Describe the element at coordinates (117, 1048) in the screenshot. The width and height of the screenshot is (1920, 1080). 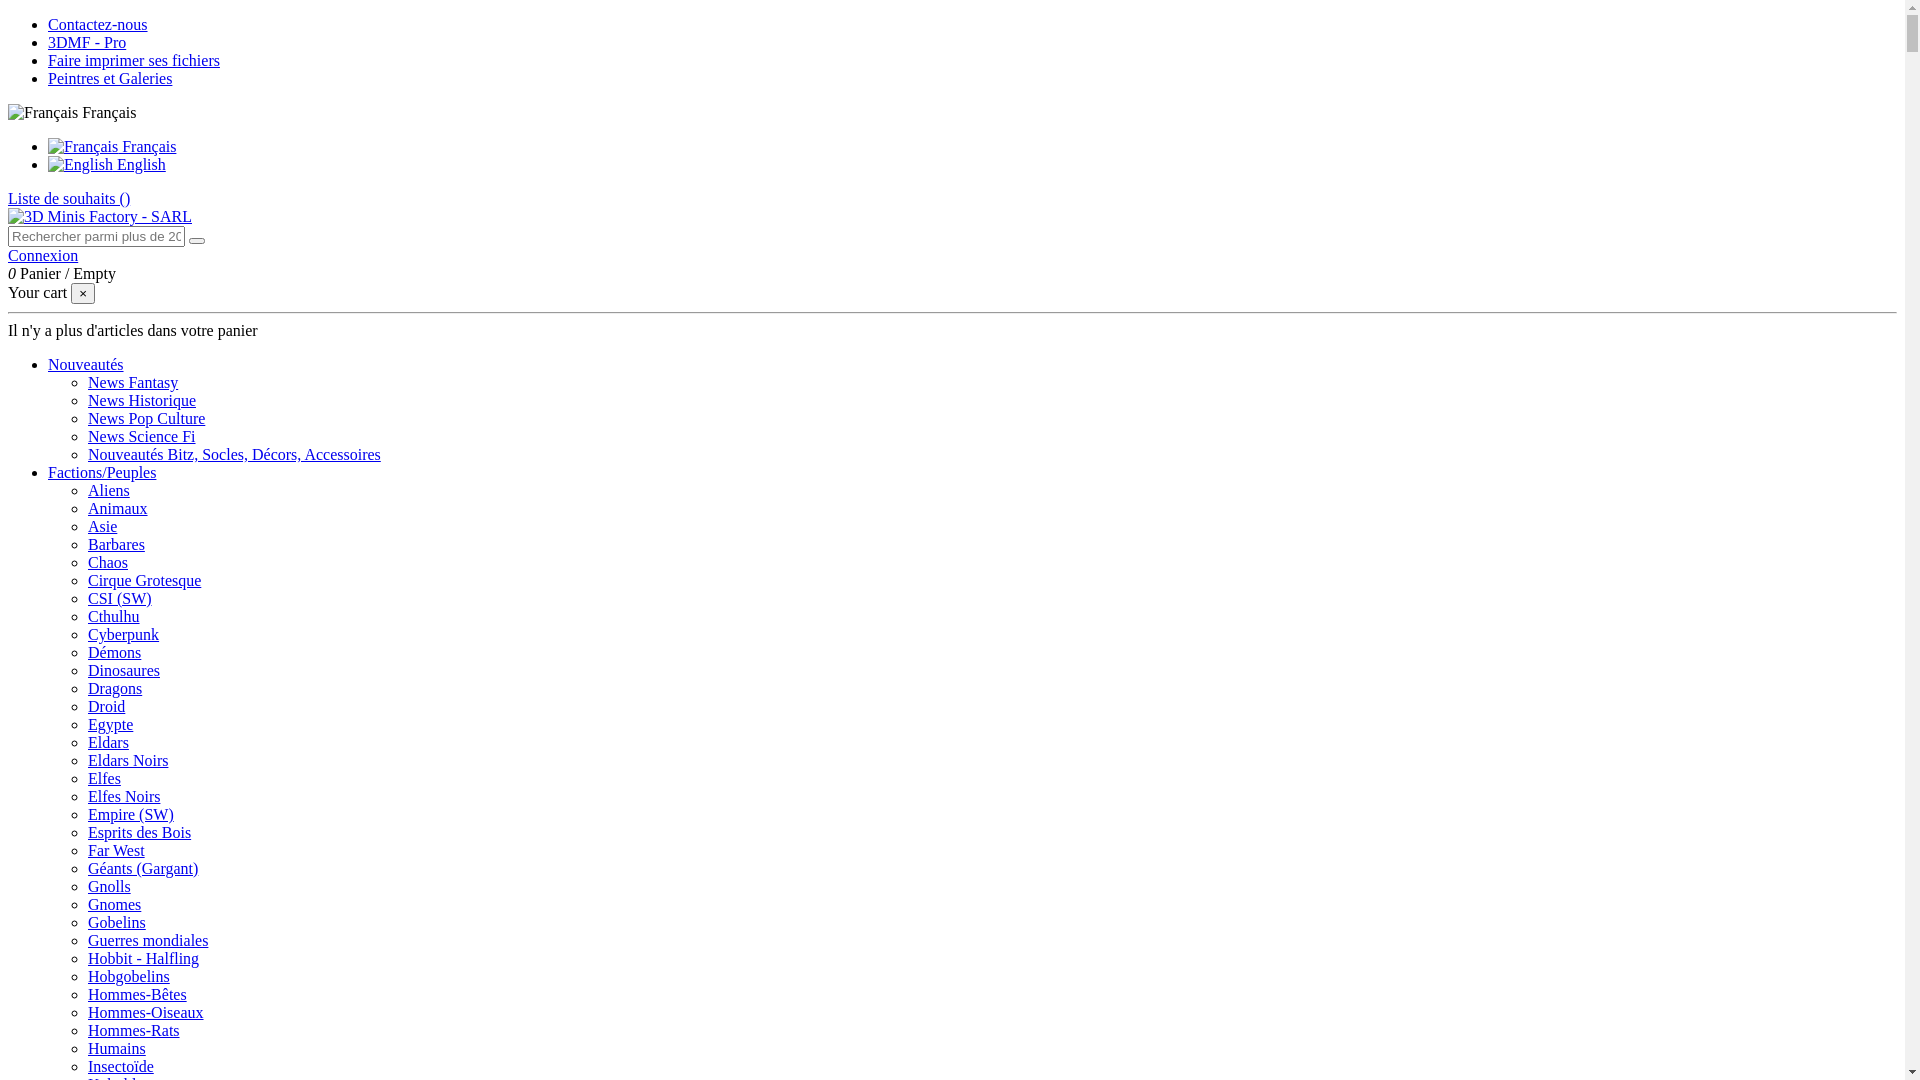
I see `Humains` at that location.